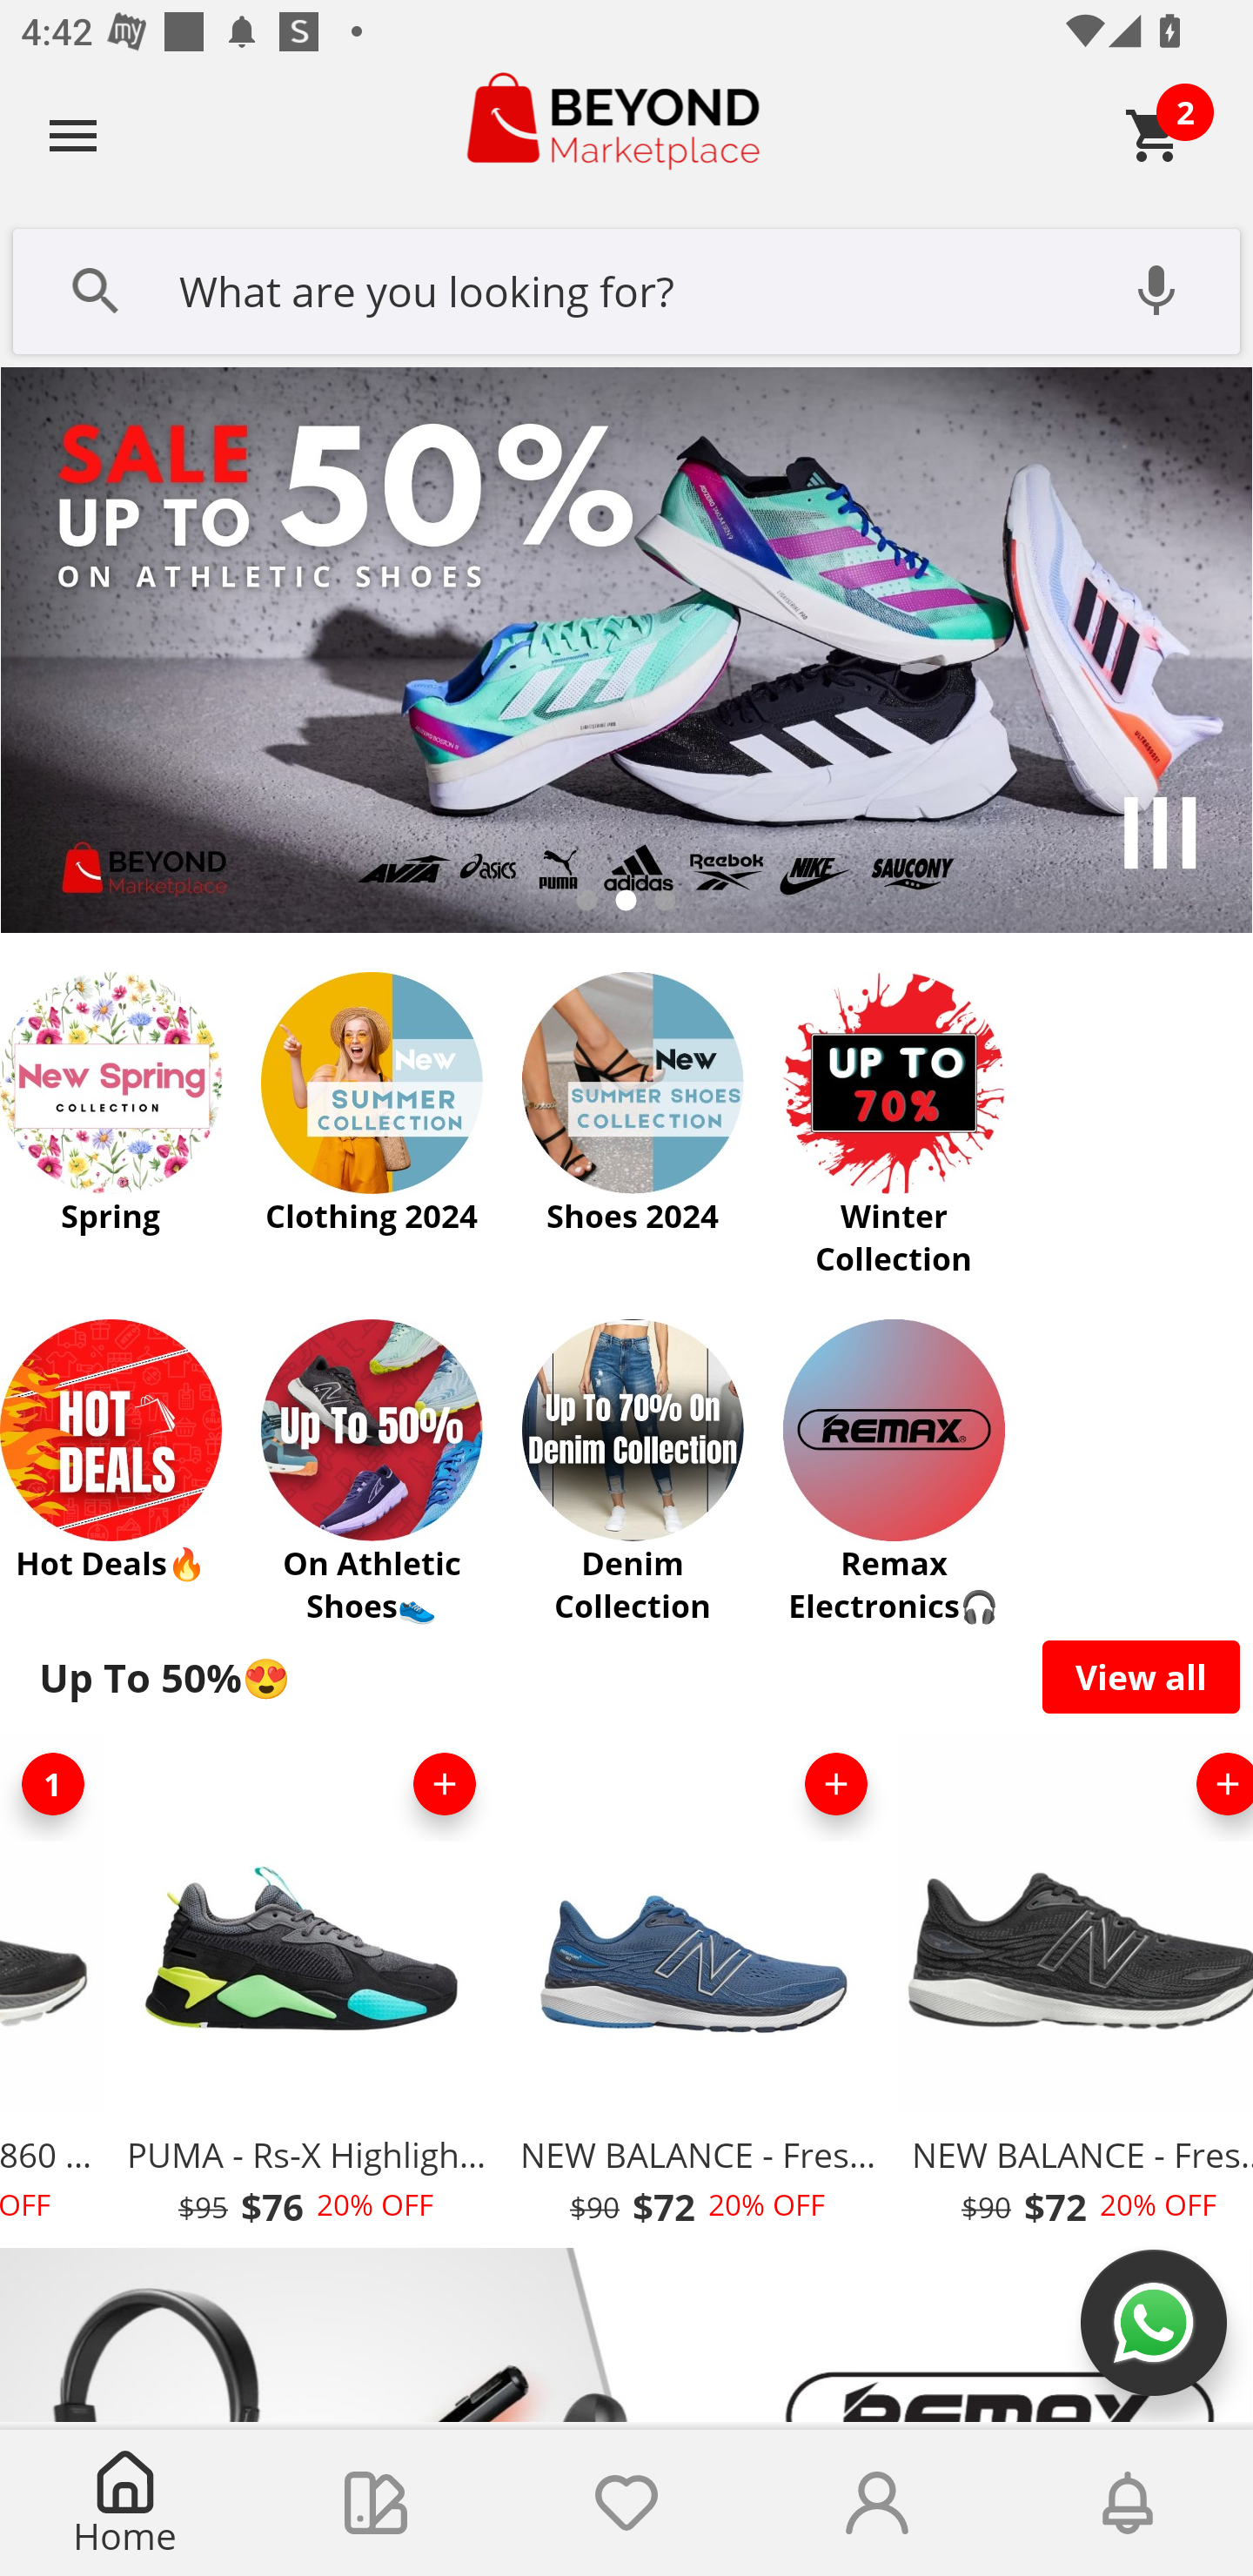 Image resolution: width=1253 pixels, height=2576 pixels. What do you see at coordinates (1128, 2503) in the screenshot?
I see `Notifications` at bounding box center [1128, 2503].